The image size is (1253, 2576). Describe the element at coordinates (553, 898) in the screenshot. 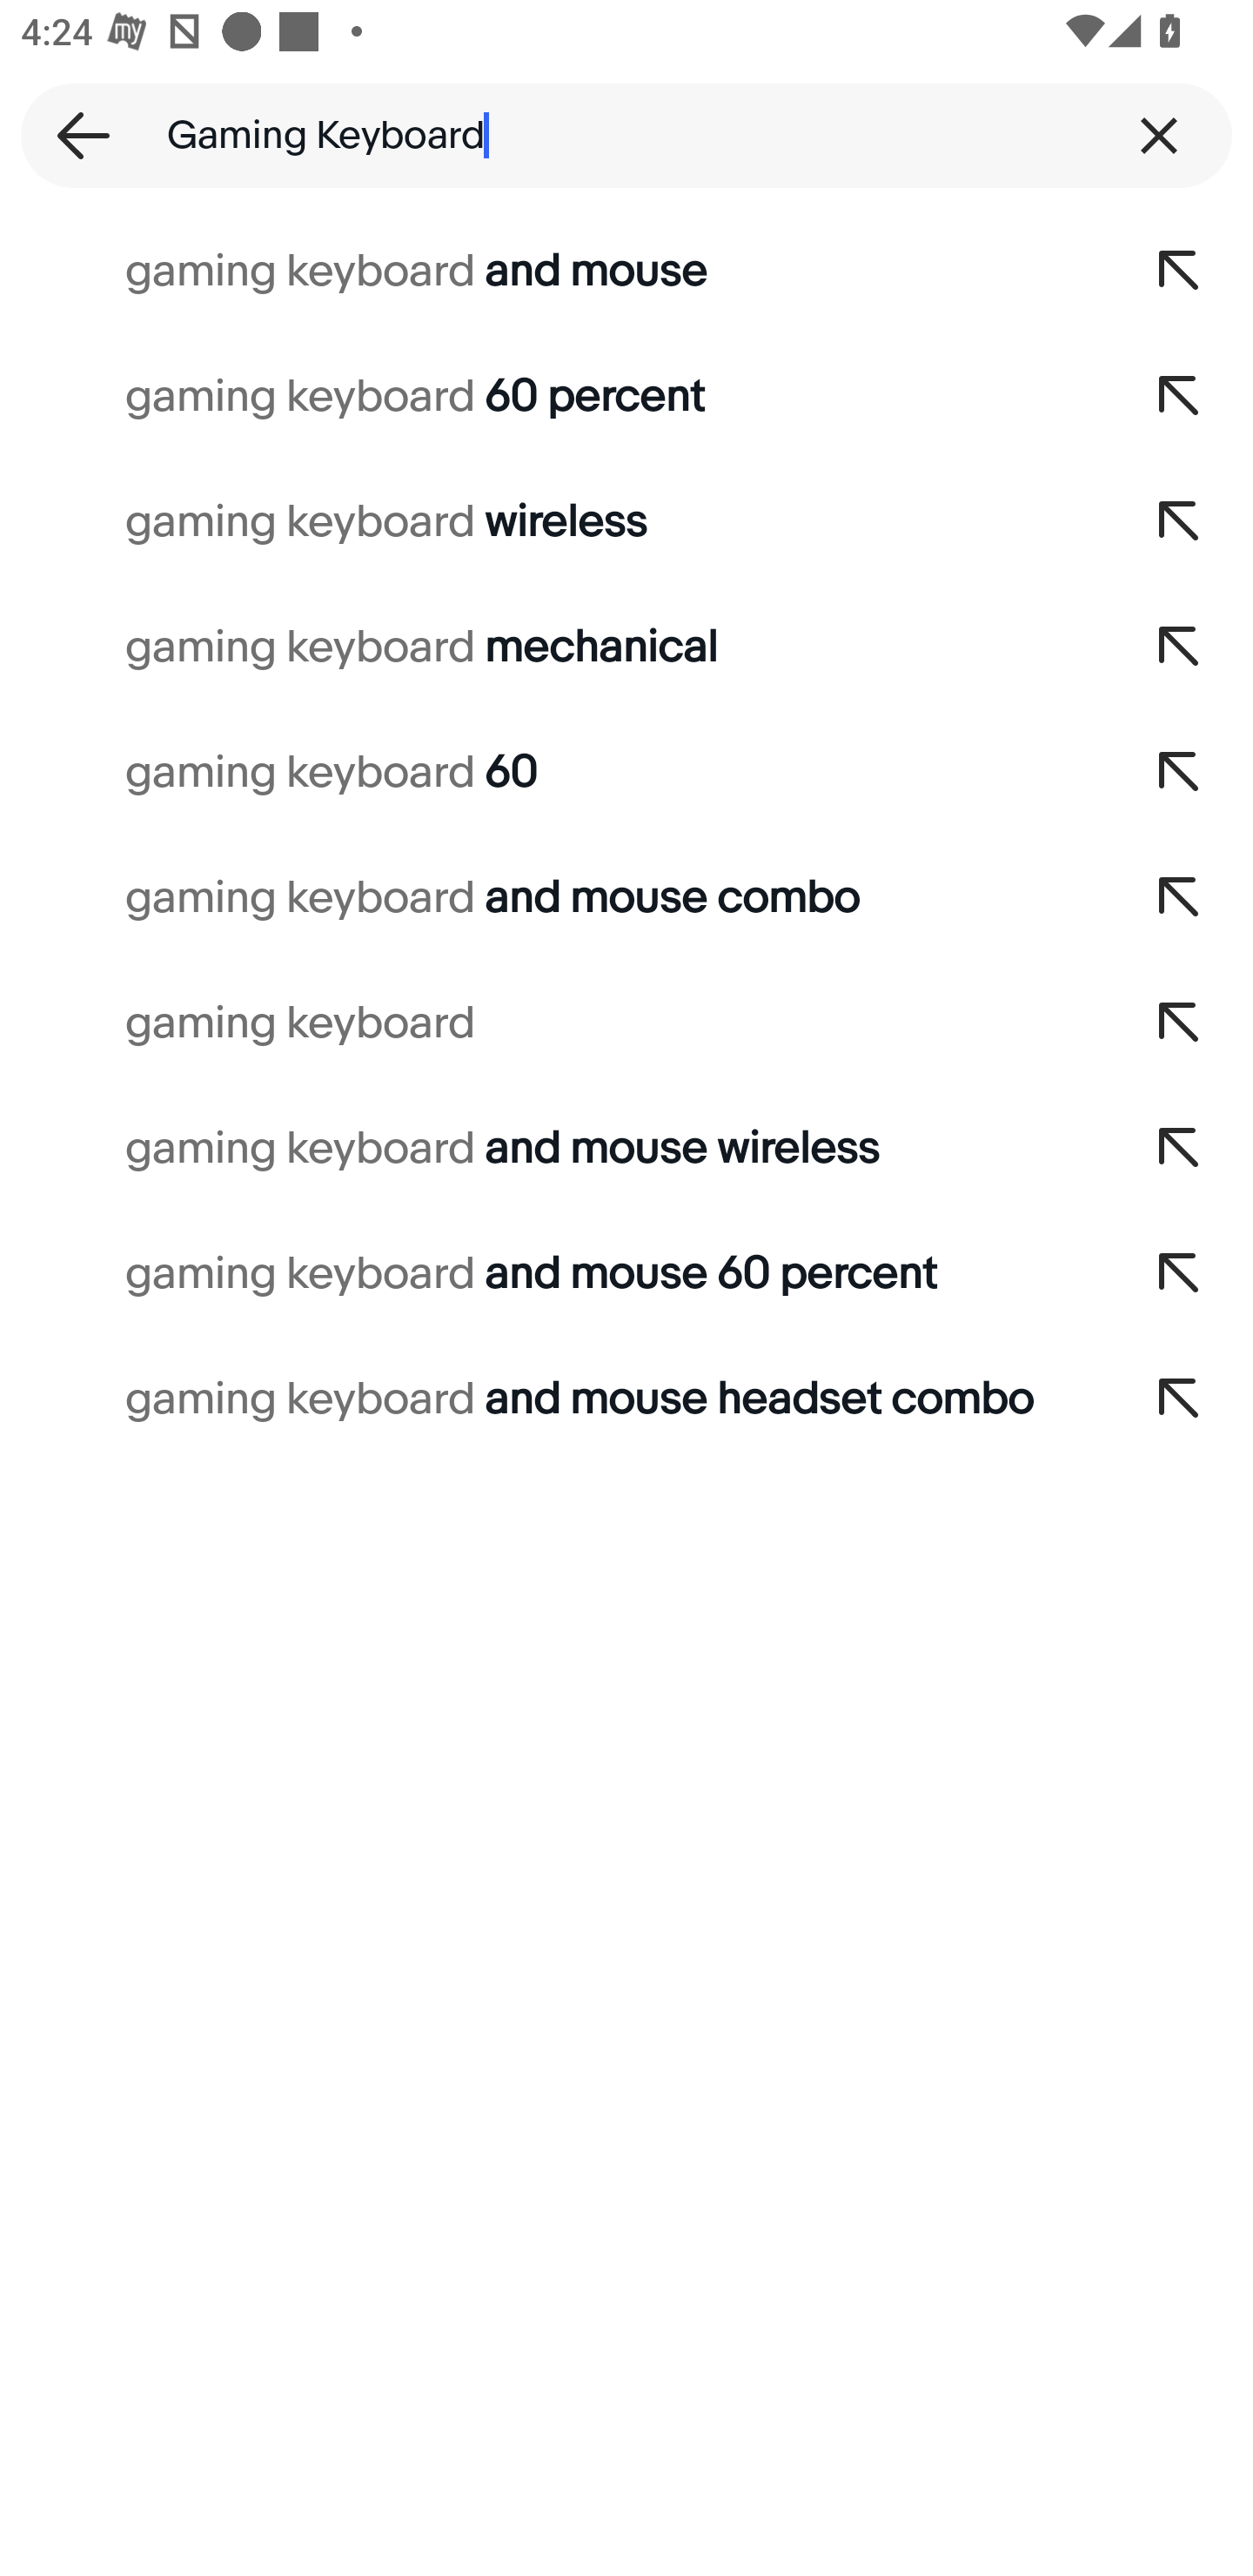

I see `gaming keyboard and mouse combo` at that location.